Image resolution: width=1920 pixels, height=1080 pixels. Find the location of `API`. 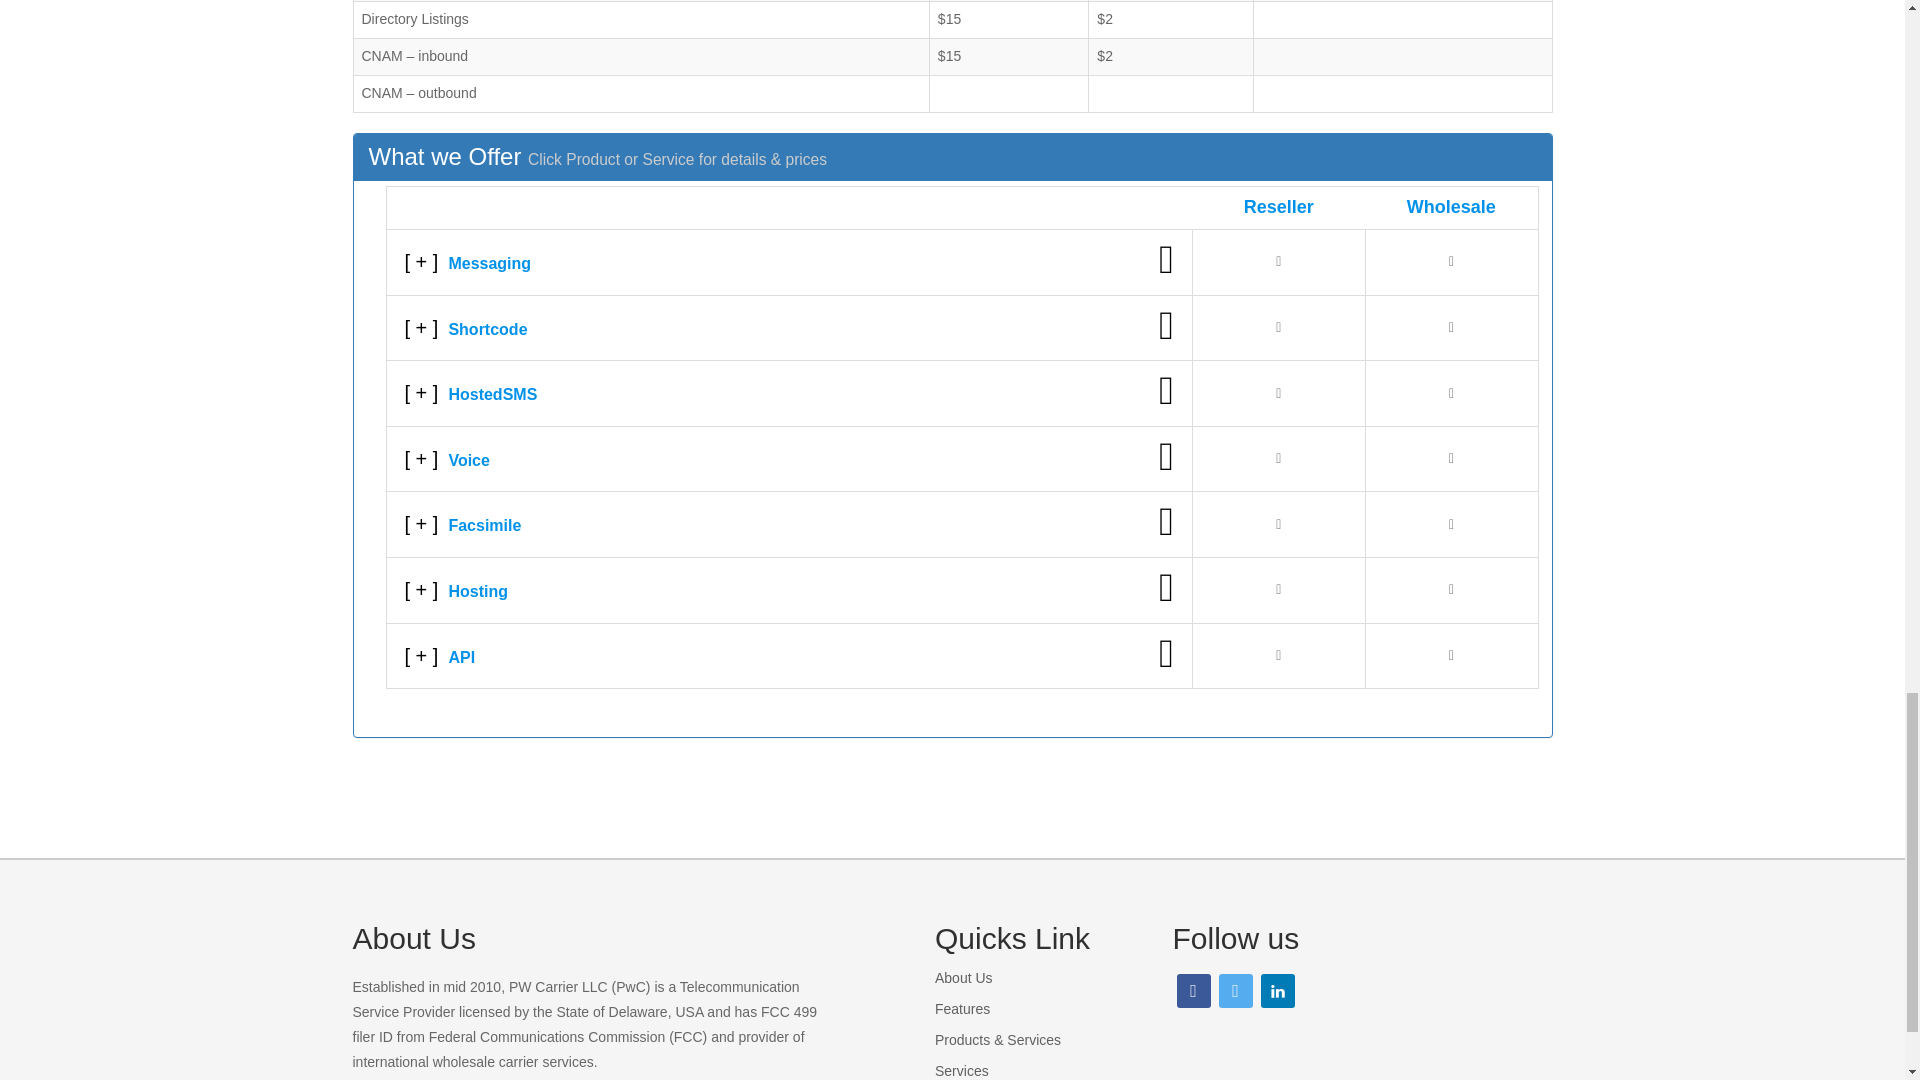

API is located at coordinates (788, 656).